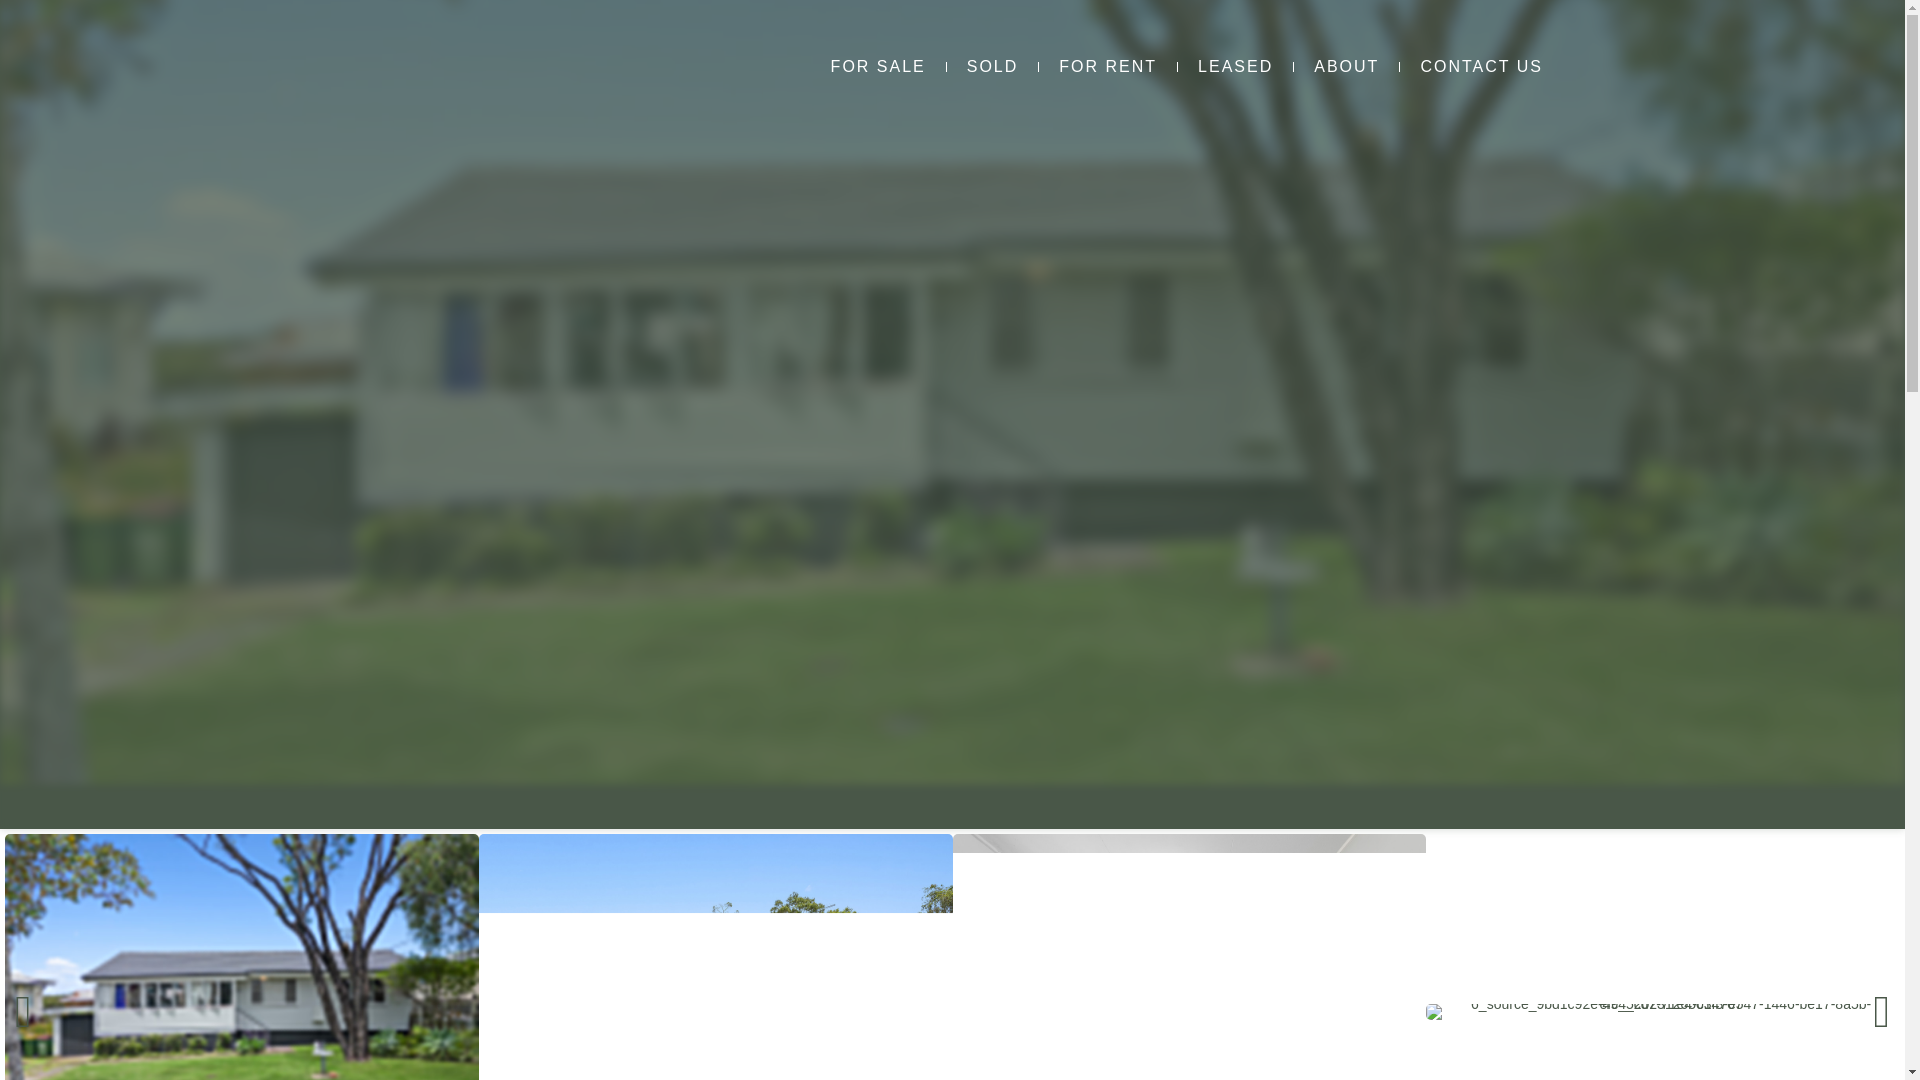 Image resolution: width=1920 pixels, height=1080 pixels. I want to click on FOR RENT, so click(1107, 67).